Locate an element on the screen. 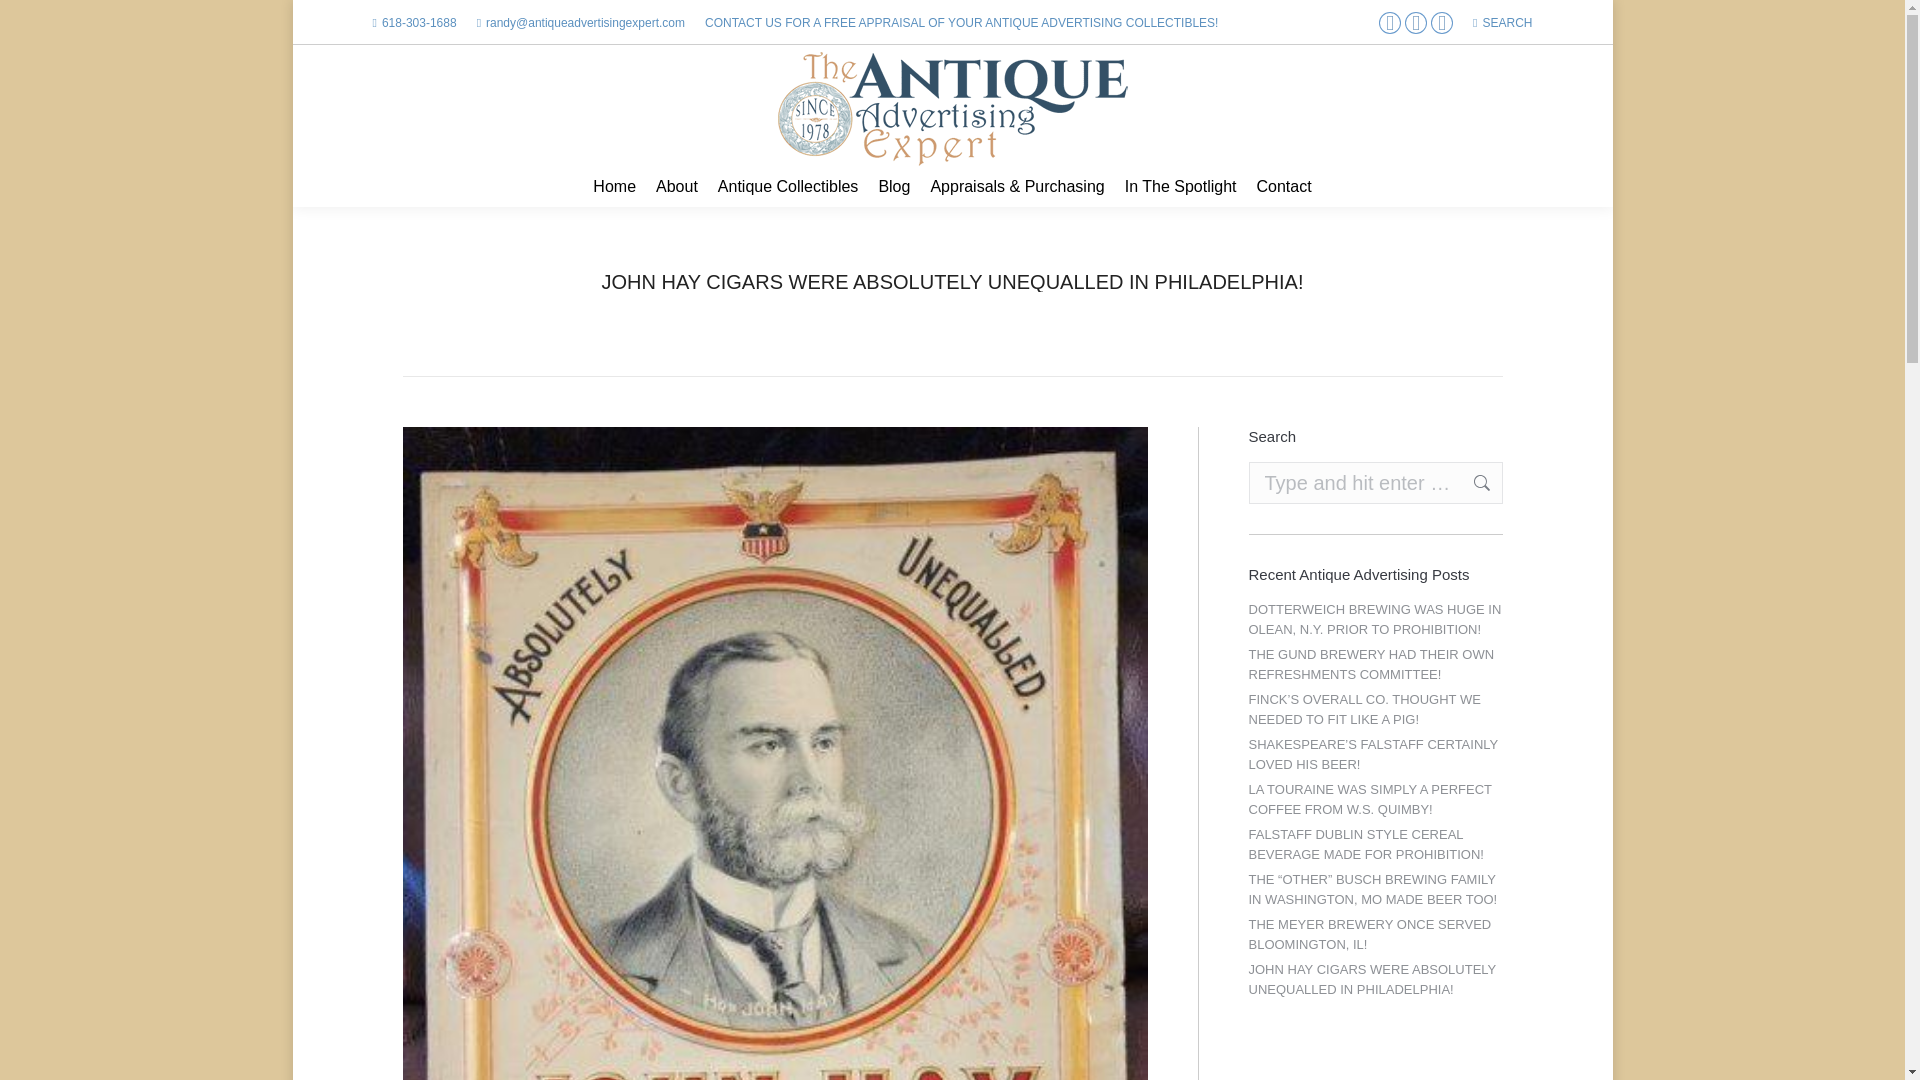 This screenshot has height=1080, width=1920. Go! is located at coordinates (1471, 483).